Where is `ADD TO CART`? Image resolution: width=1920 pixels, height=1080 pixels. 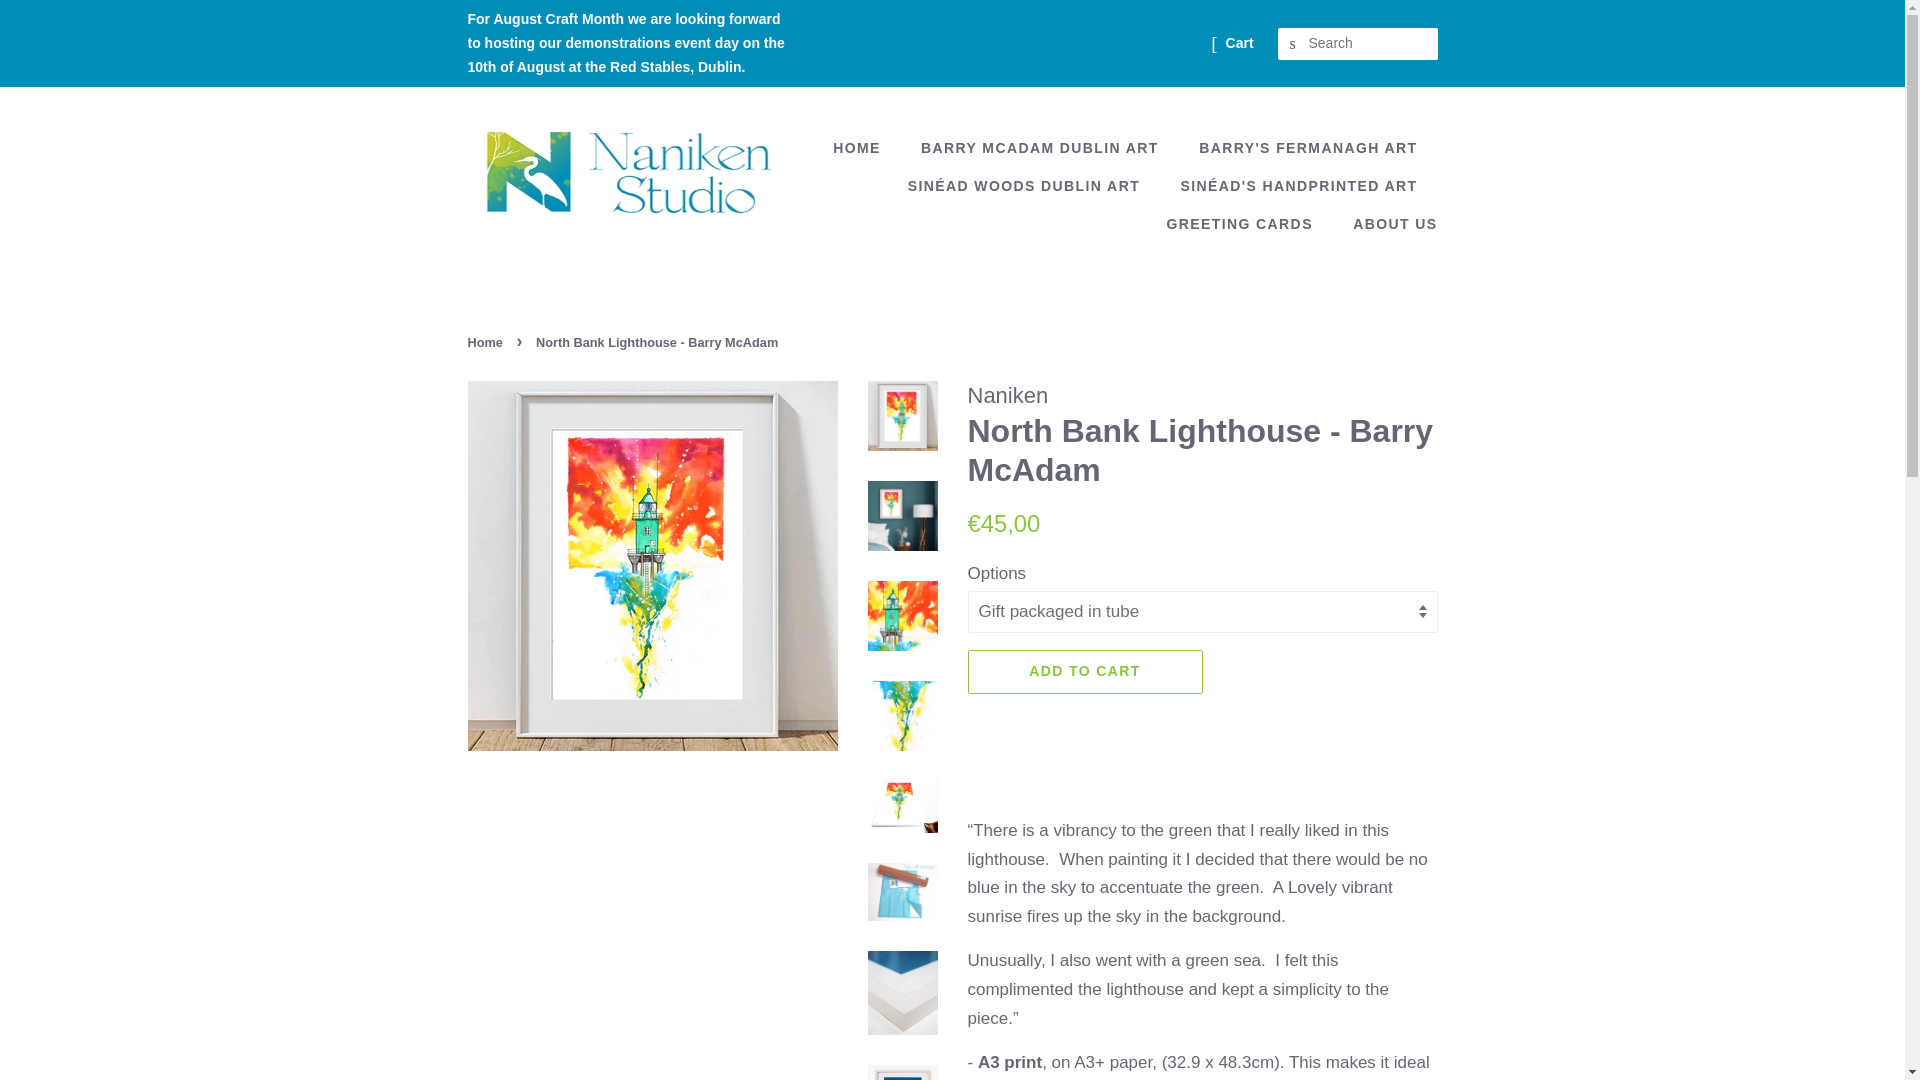
ADD TO CART is located at coordinates (1085, 714).